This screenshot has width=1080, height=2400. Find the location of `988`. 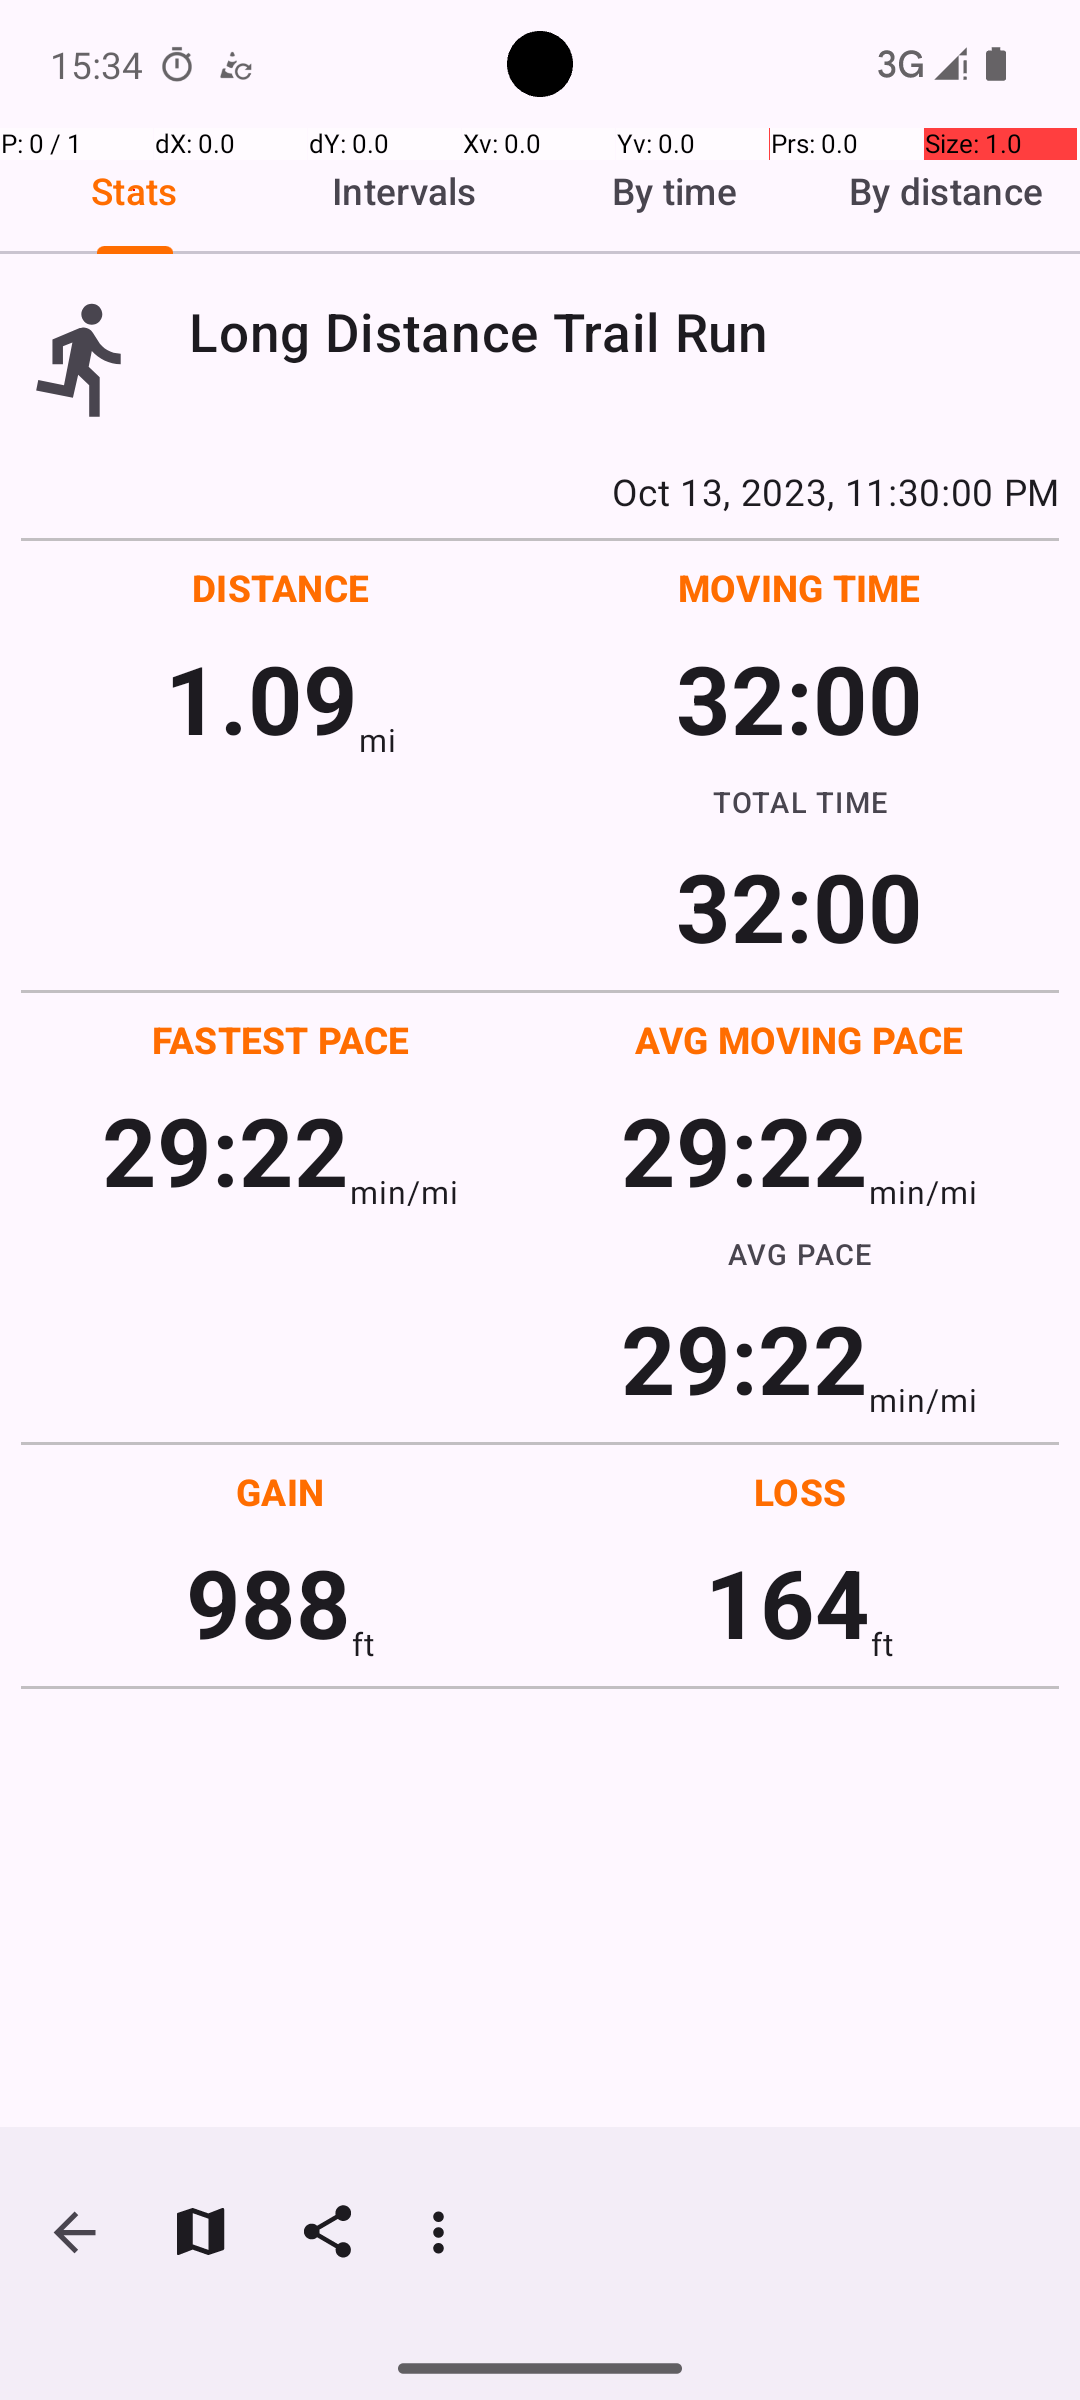

988 is located at coordinates (268, 1602).